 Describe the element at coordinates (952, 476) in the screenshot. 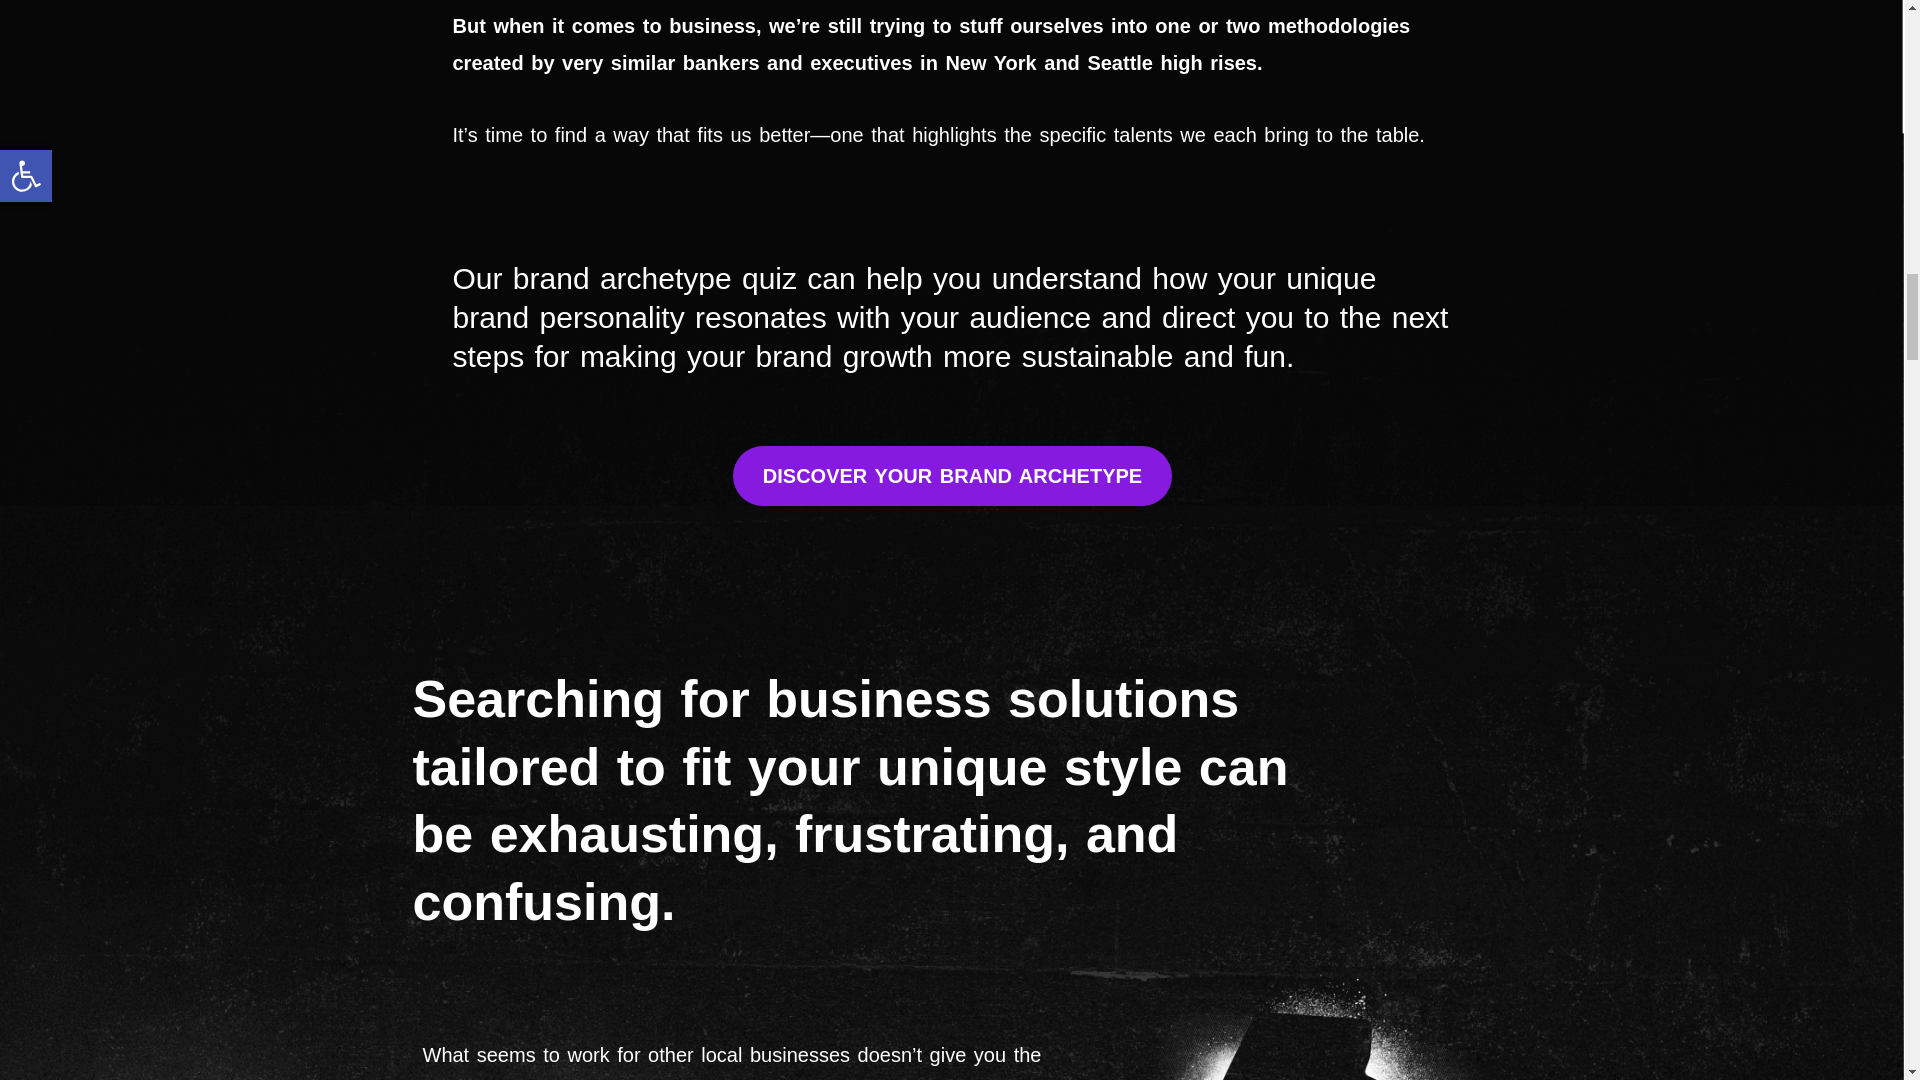

I see `DISCOVER YOUR BRAND ARCHETYPE` at that location.